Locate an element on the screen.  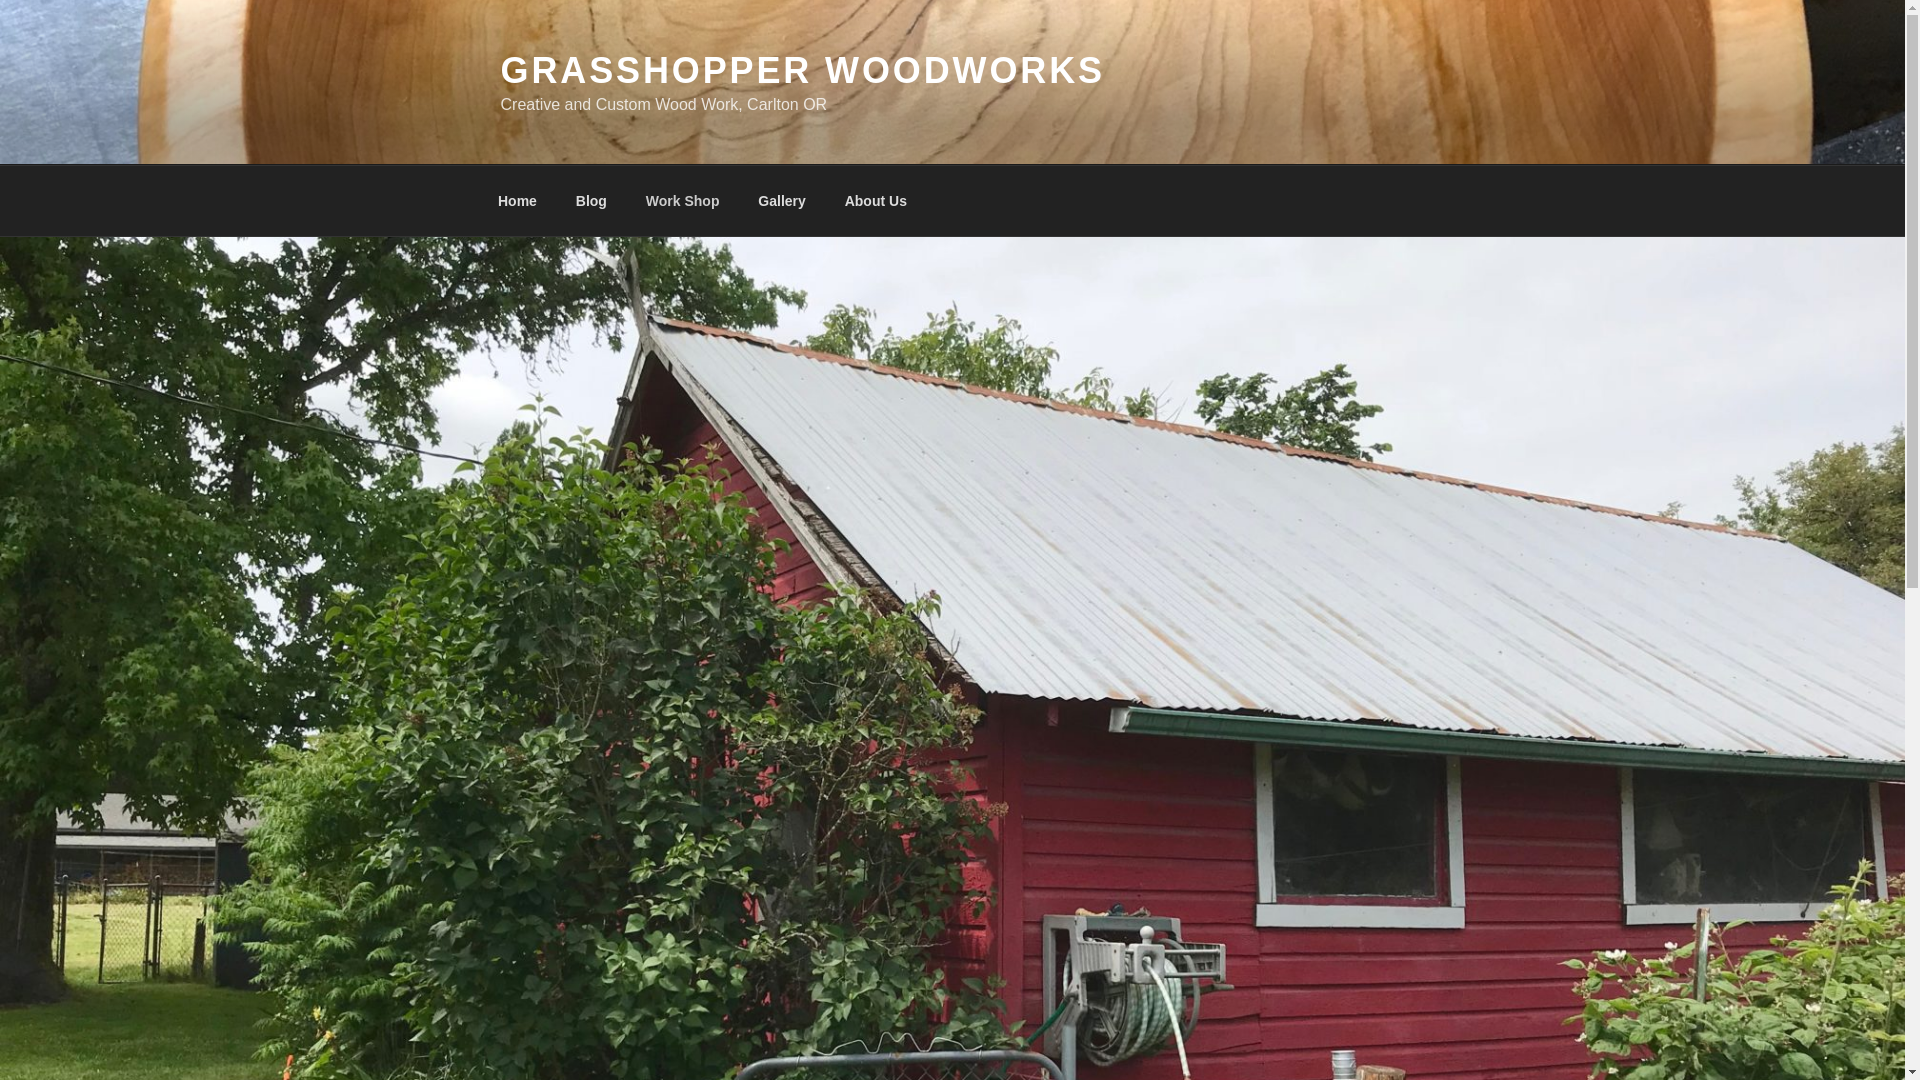
Gallery is located at coordinates (782, 200).